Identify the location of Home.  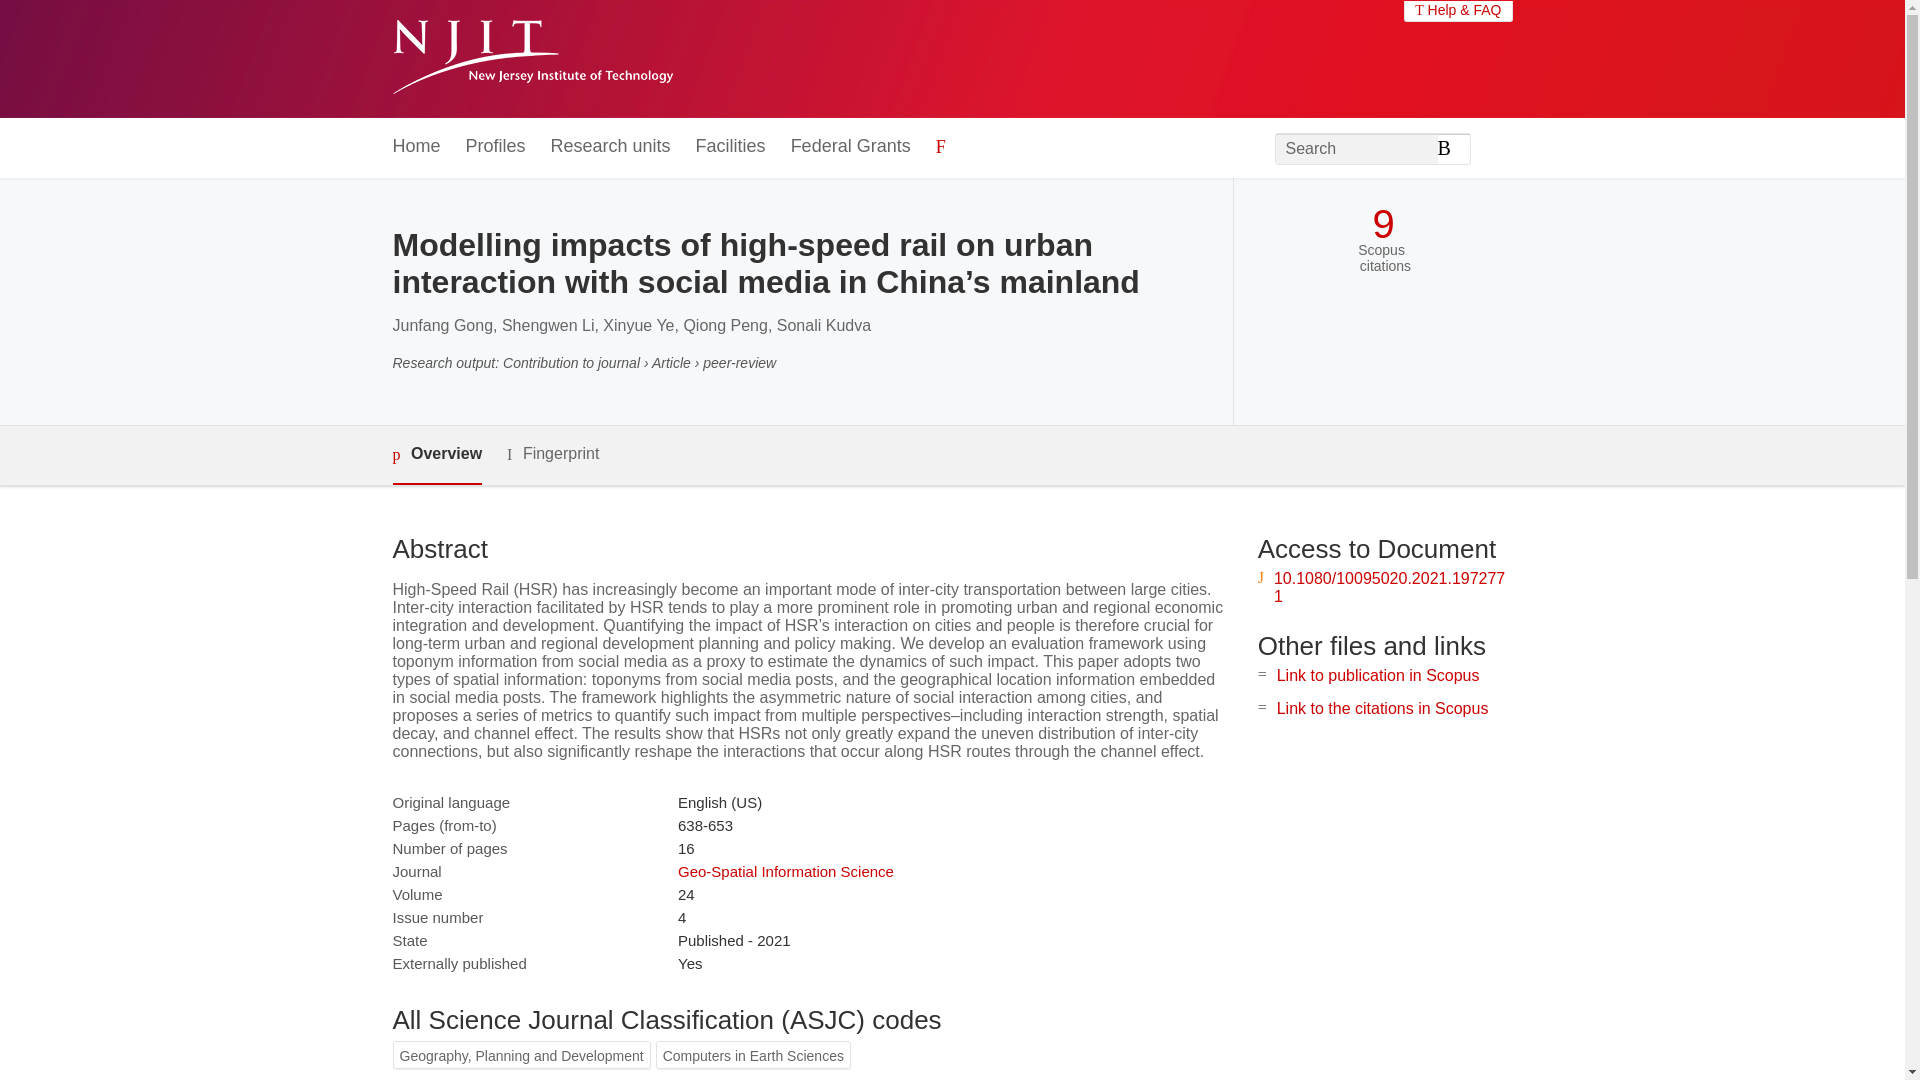
(415, 147).